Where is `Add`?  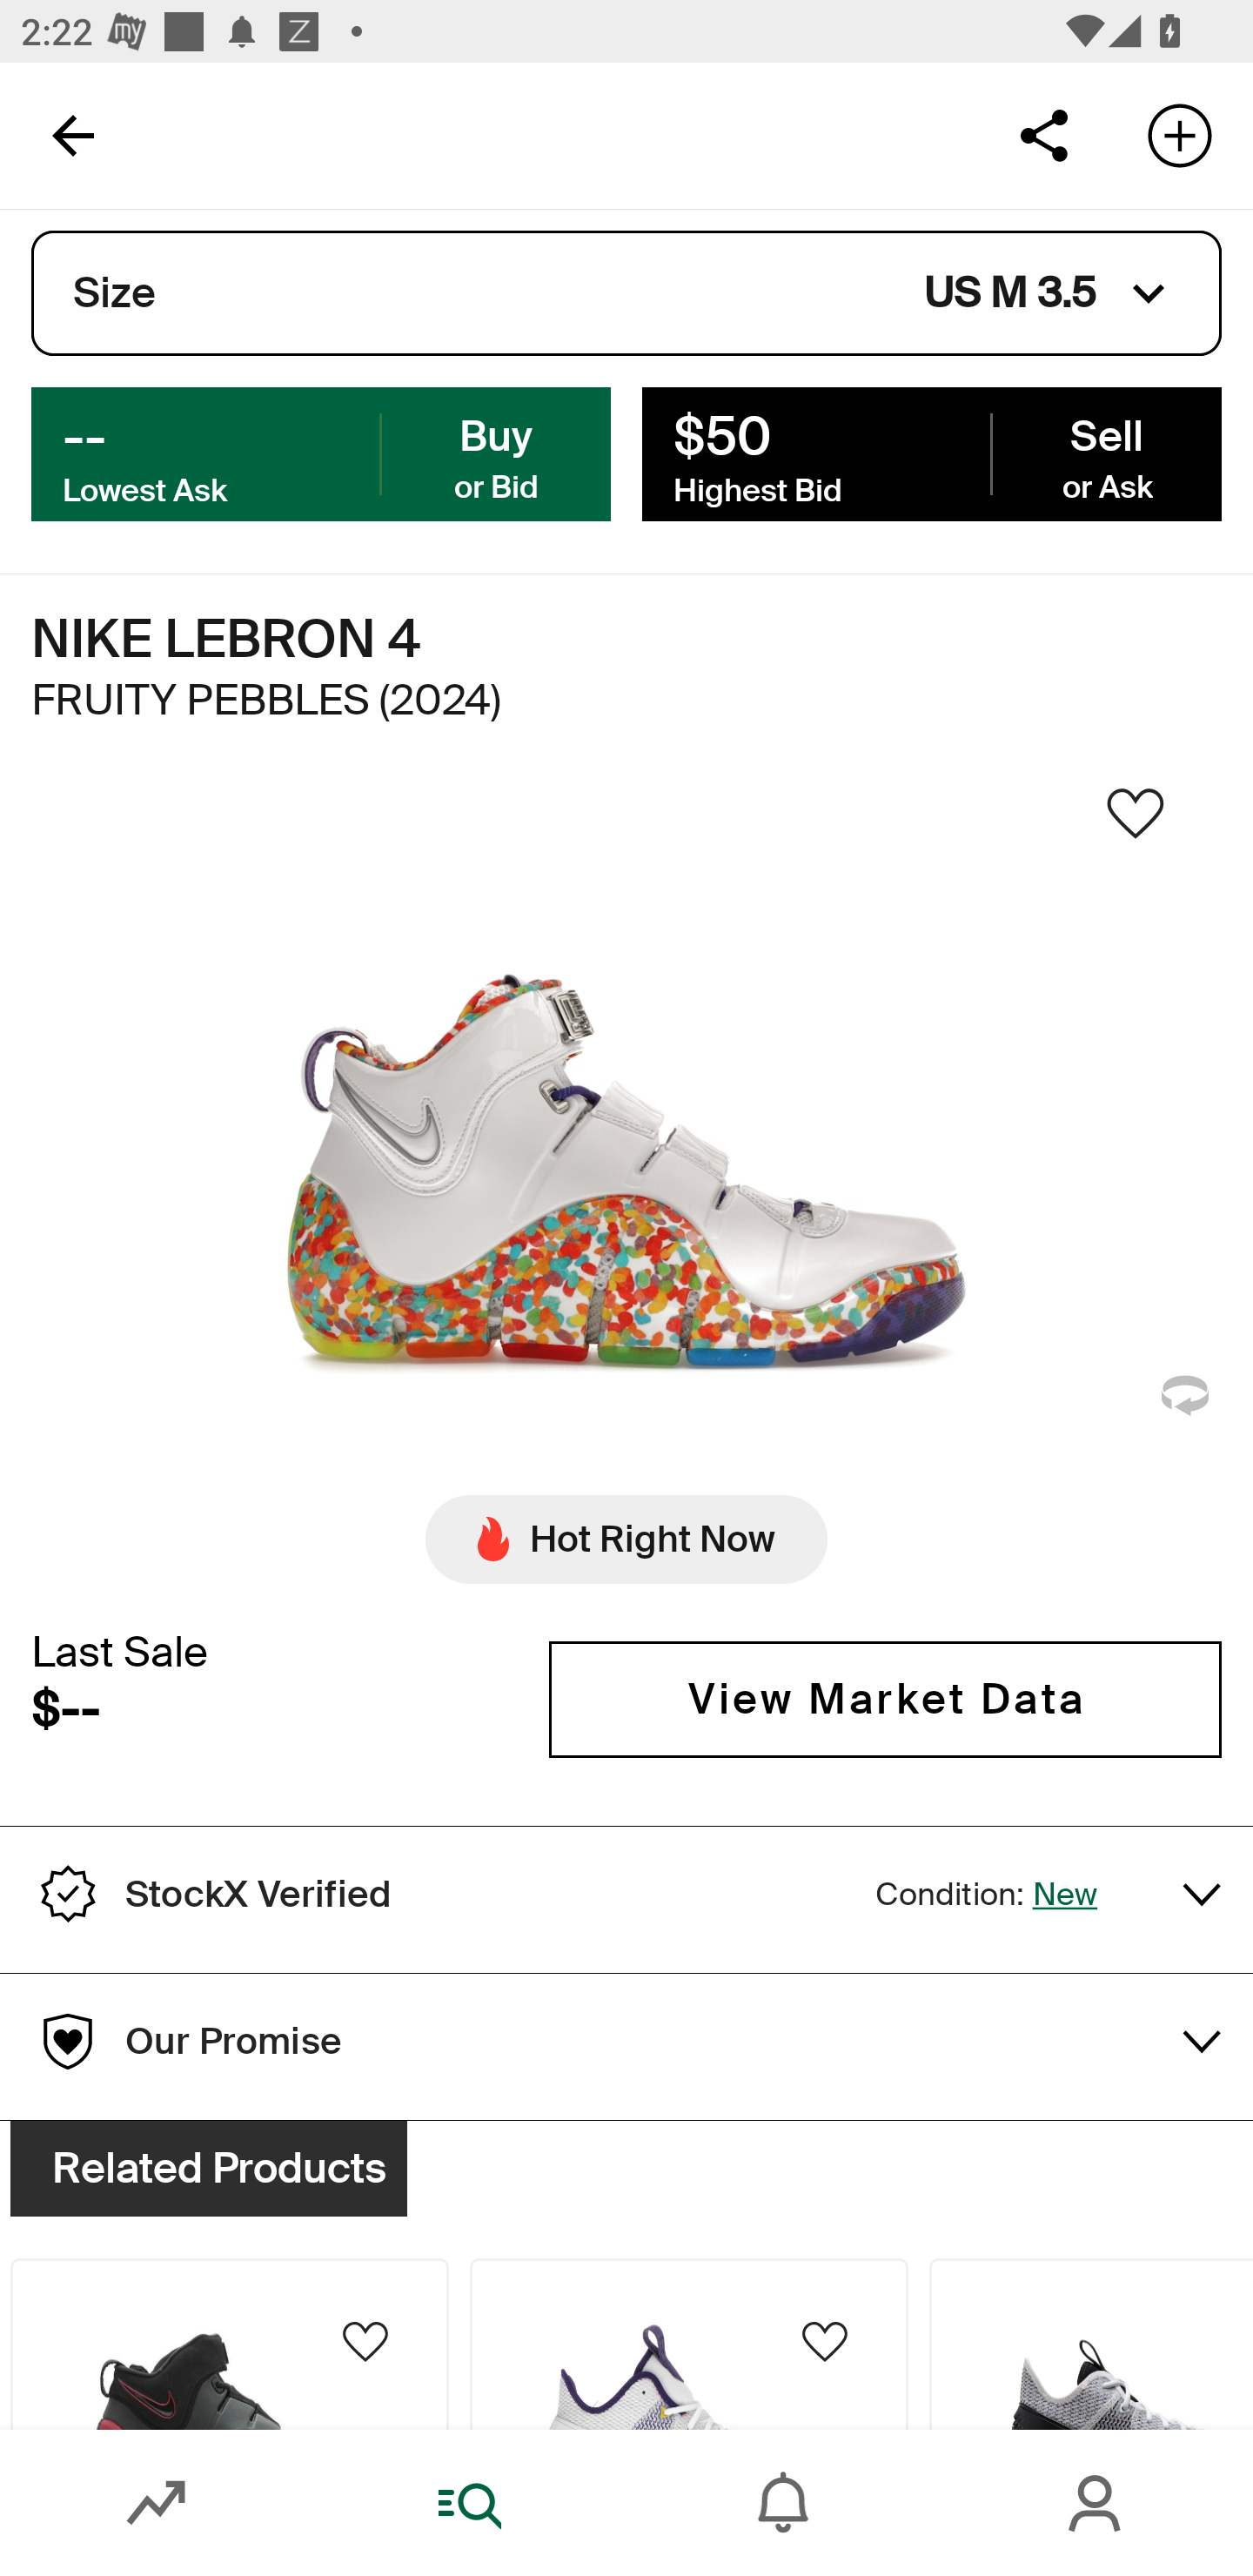 Add is located at coordinates (1180, 134).